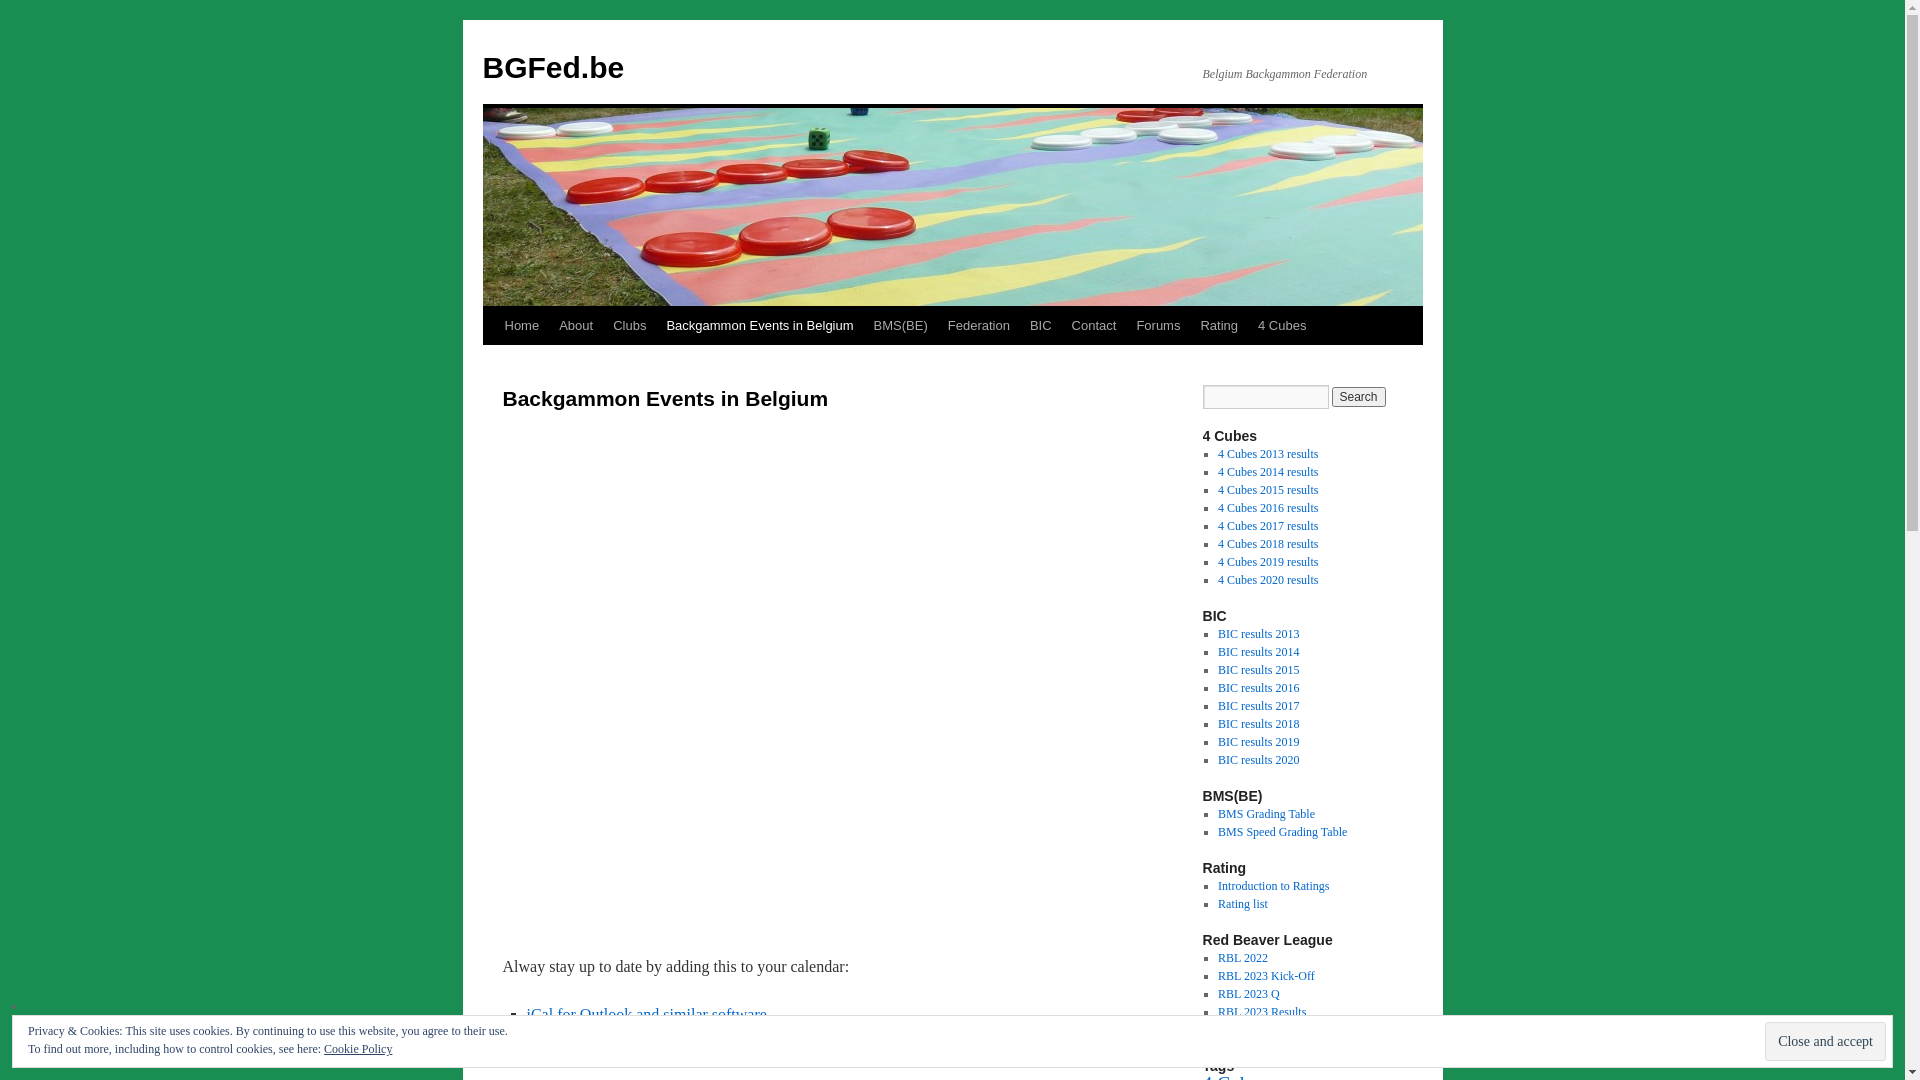 This screenshot has height=1080, width=1920. What do you see at coordinates (760, 326) in the screenshot?
I see `Backgammon Events in Belgium` at bounding box center [760, 326].